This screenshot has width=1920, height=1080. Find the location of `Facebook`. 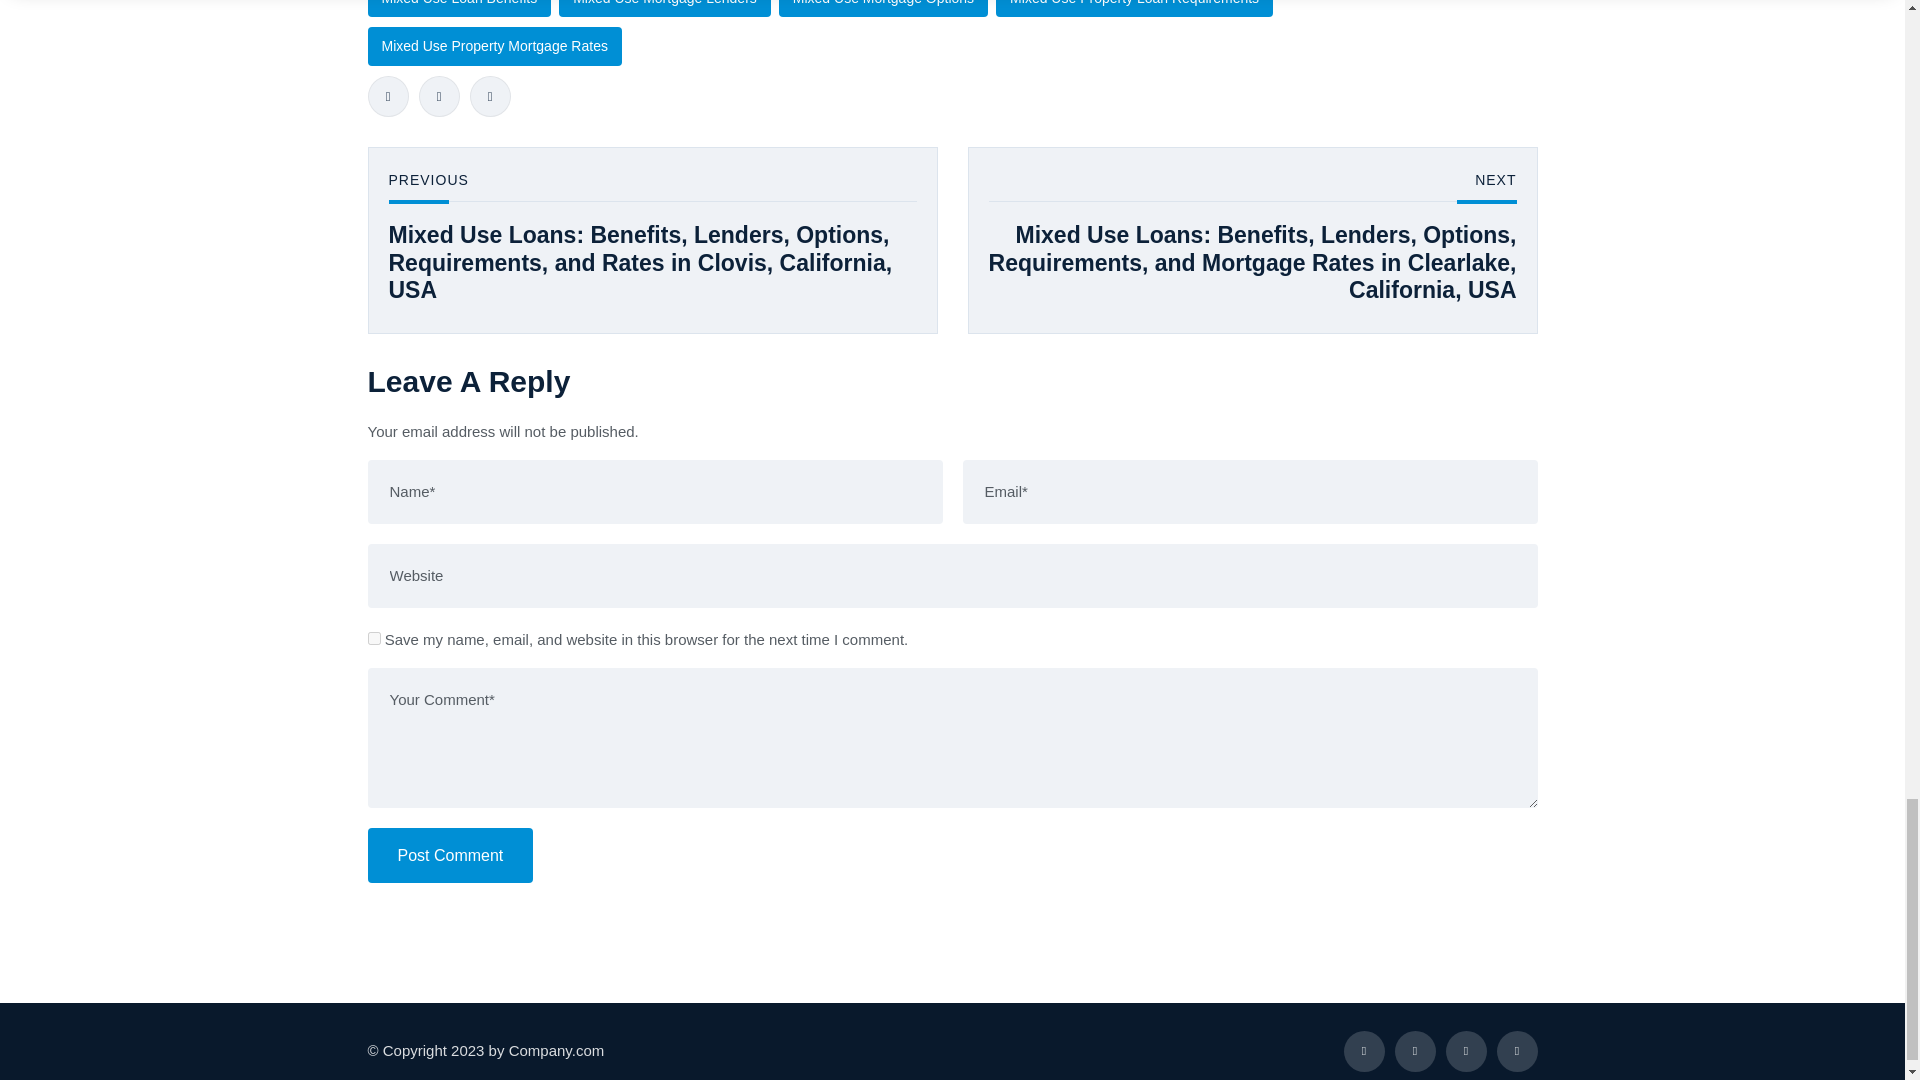

Facebook is located at coordinates (388, 96).